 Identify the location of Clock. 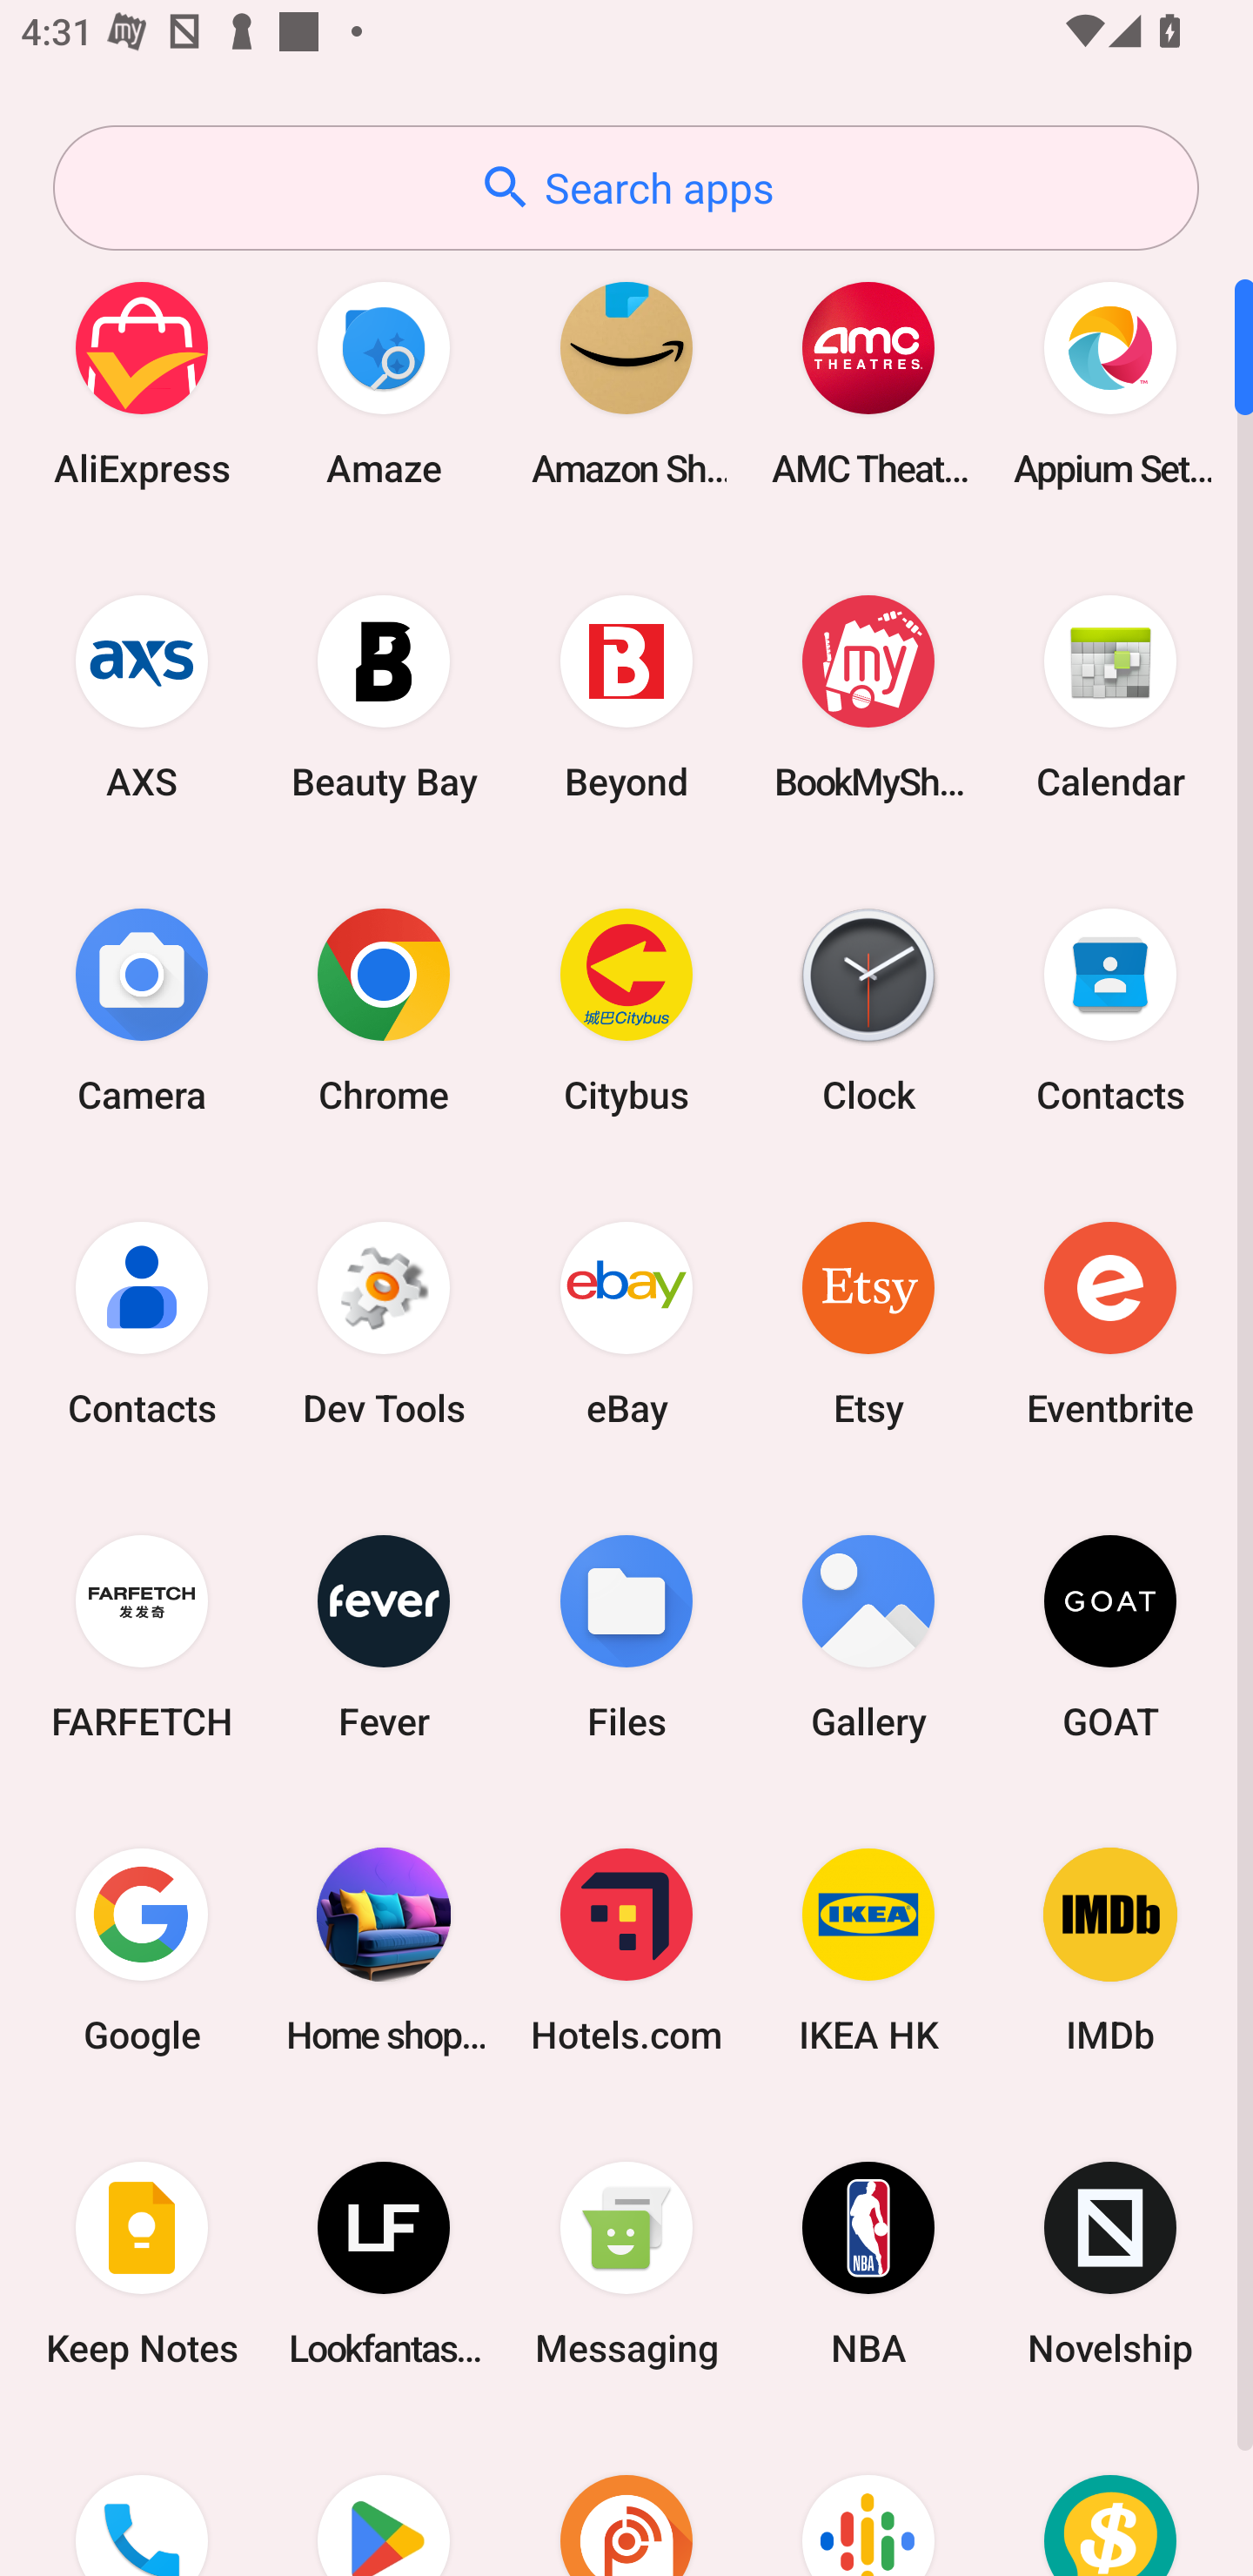
(868, 1010).